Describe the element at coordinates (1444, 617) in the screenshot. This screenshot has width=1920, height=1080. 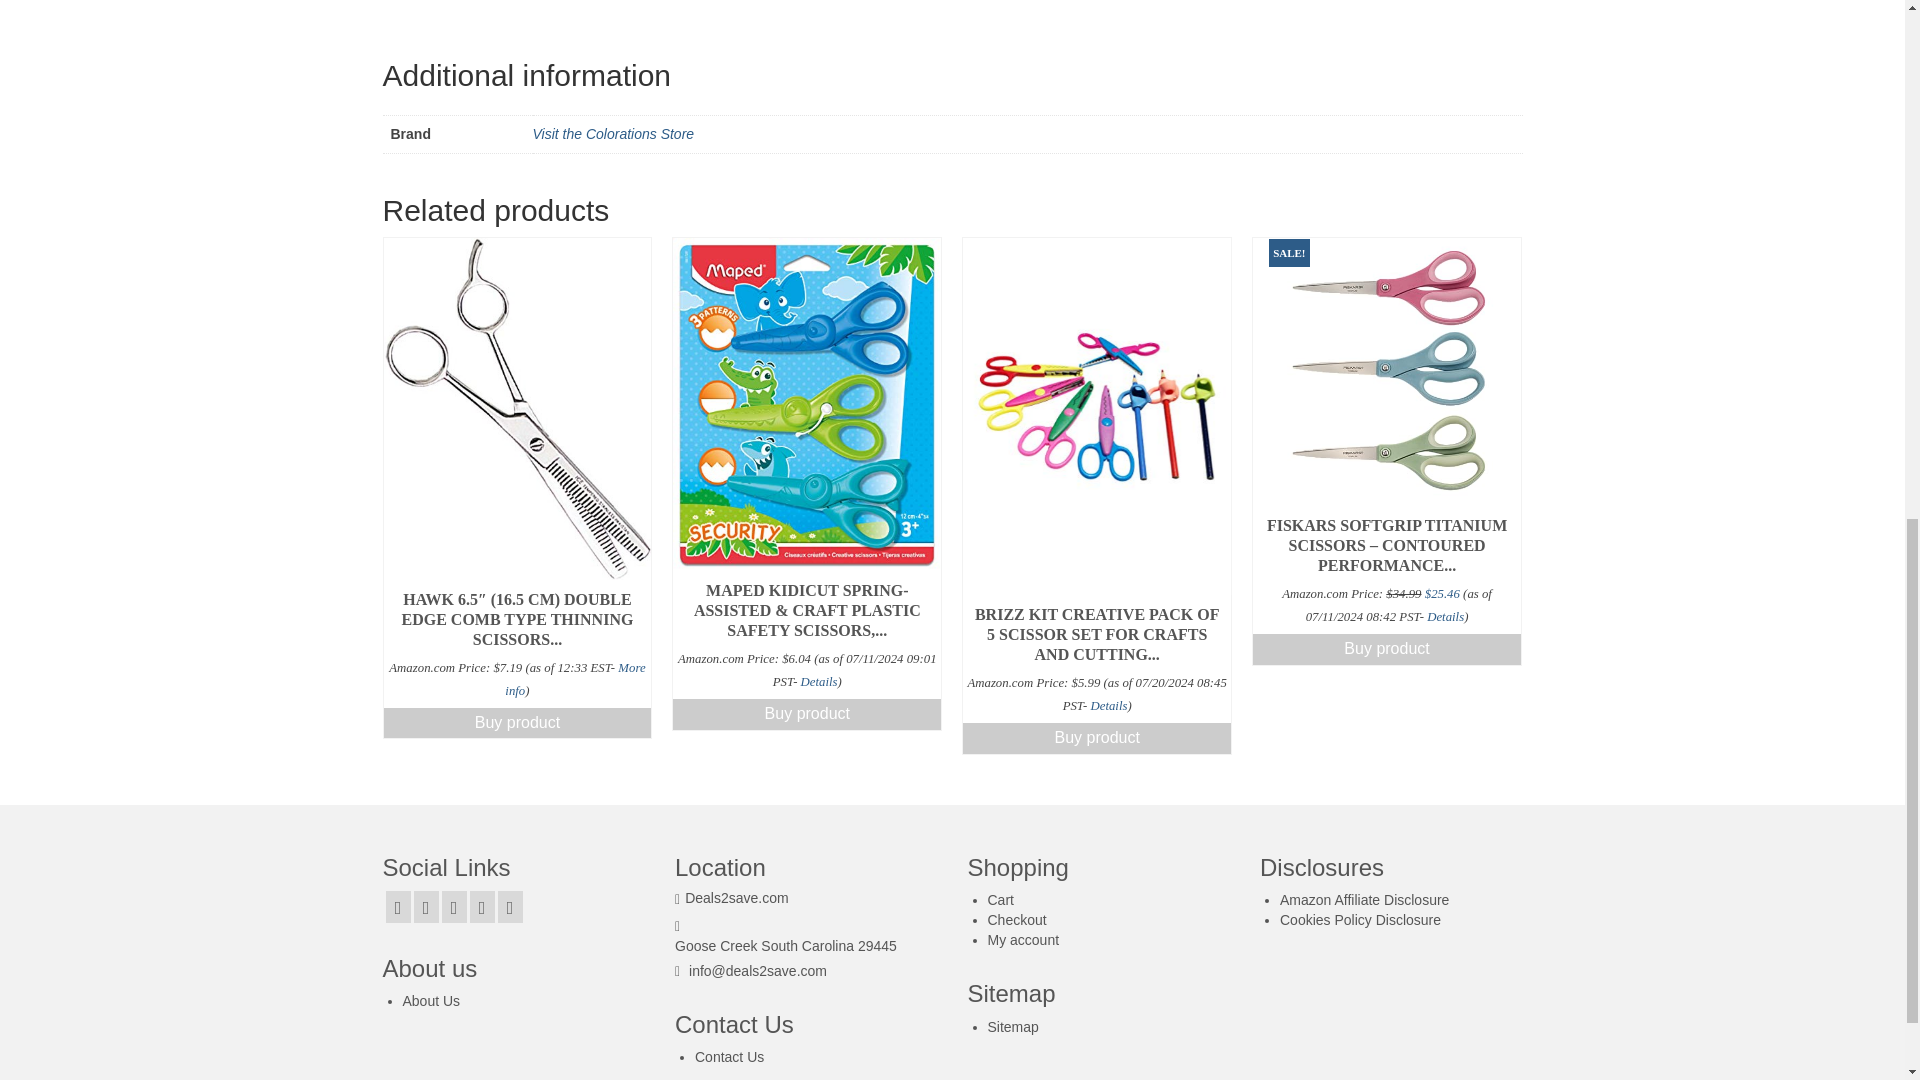
I see `Details` at that location.